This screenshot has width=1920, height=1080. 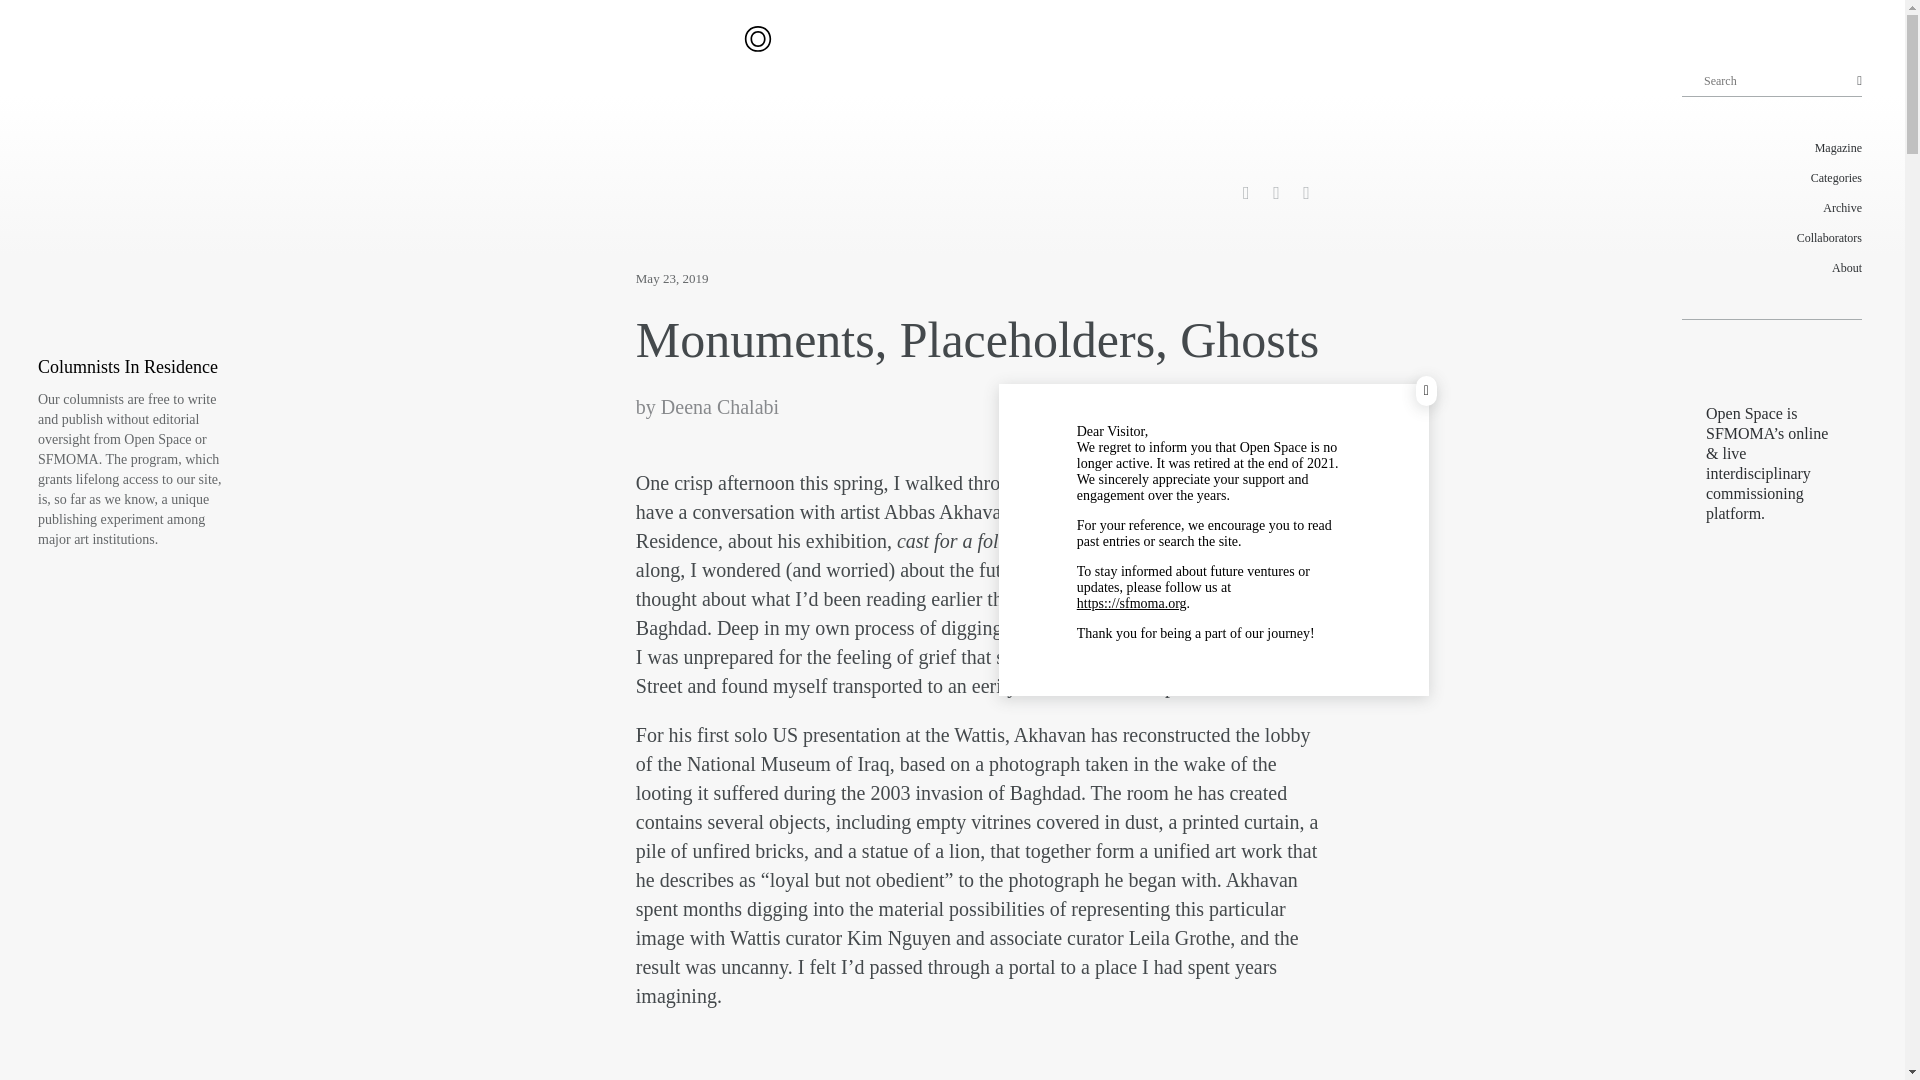 I want to click on www.sfmoma.org, so click(x=1132, y=604).